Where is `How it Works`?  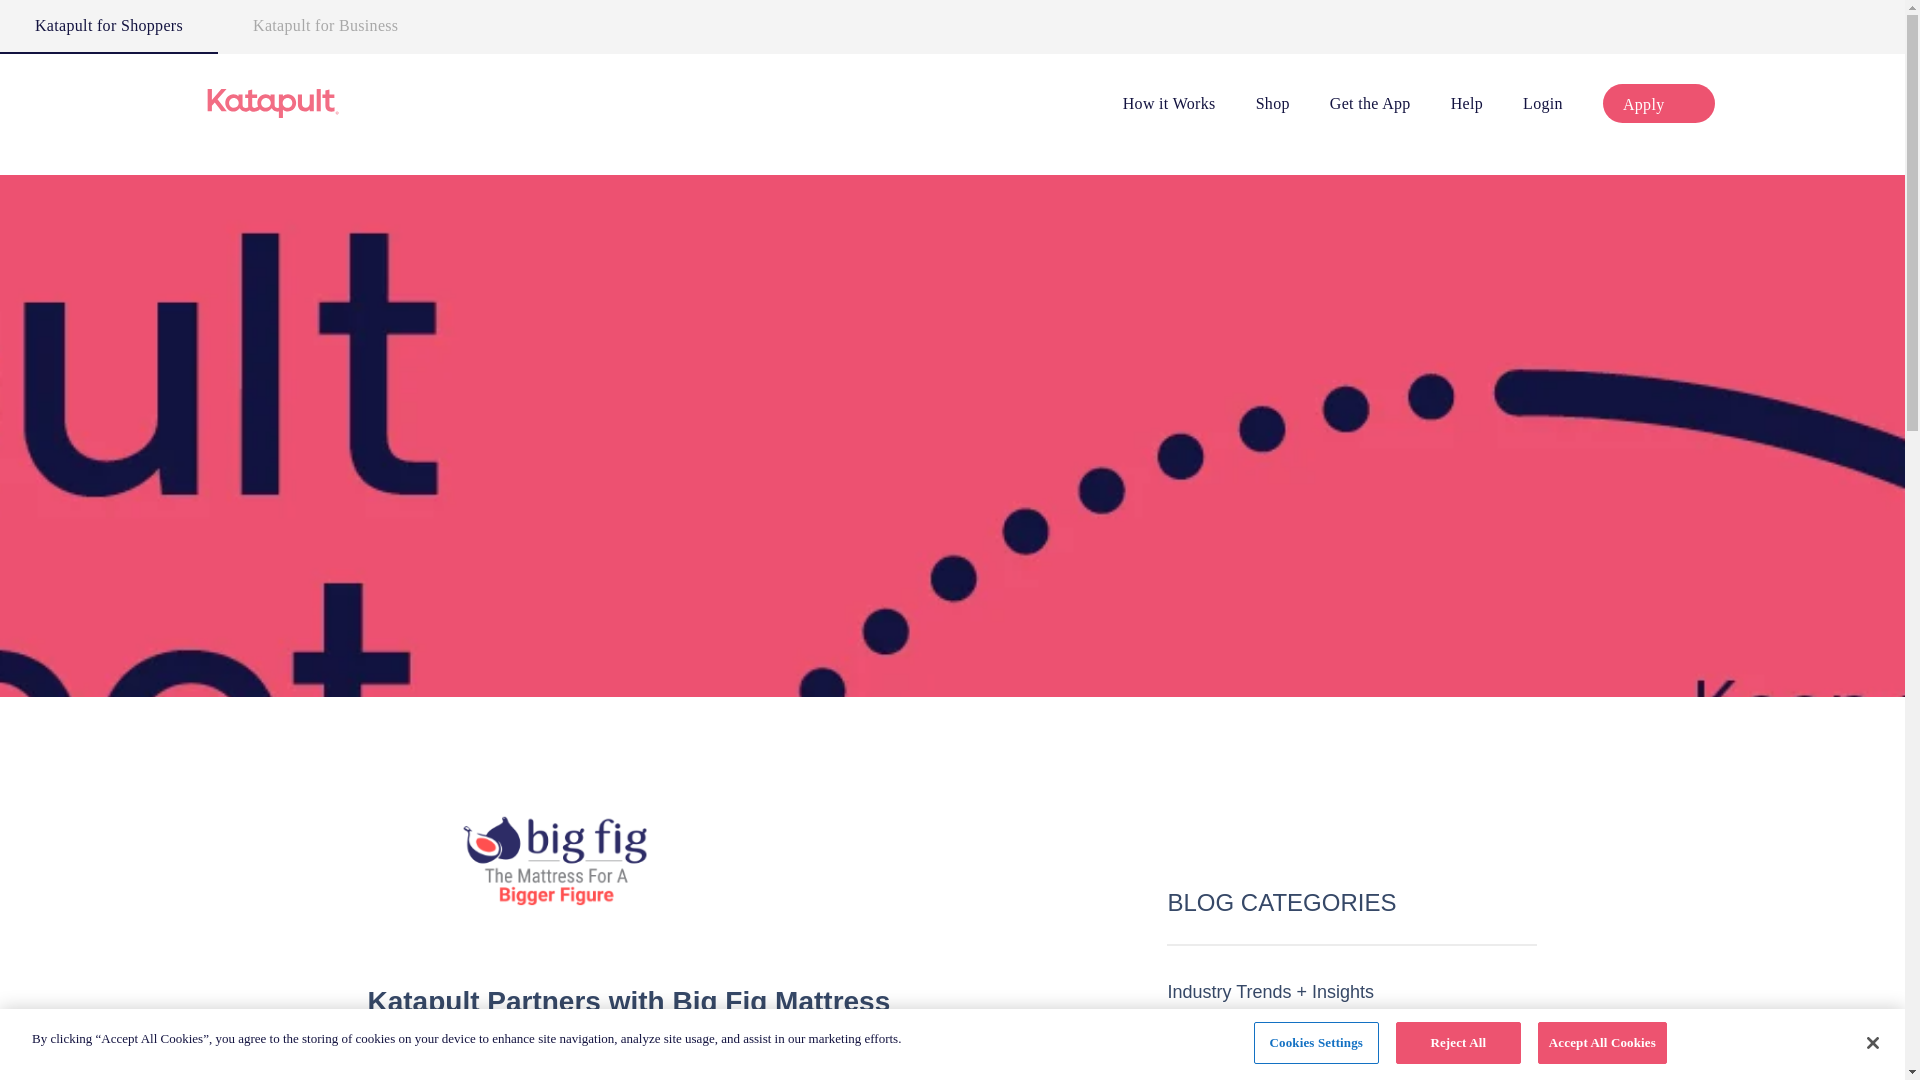
How it Works is located at coordinates (1169, 102).